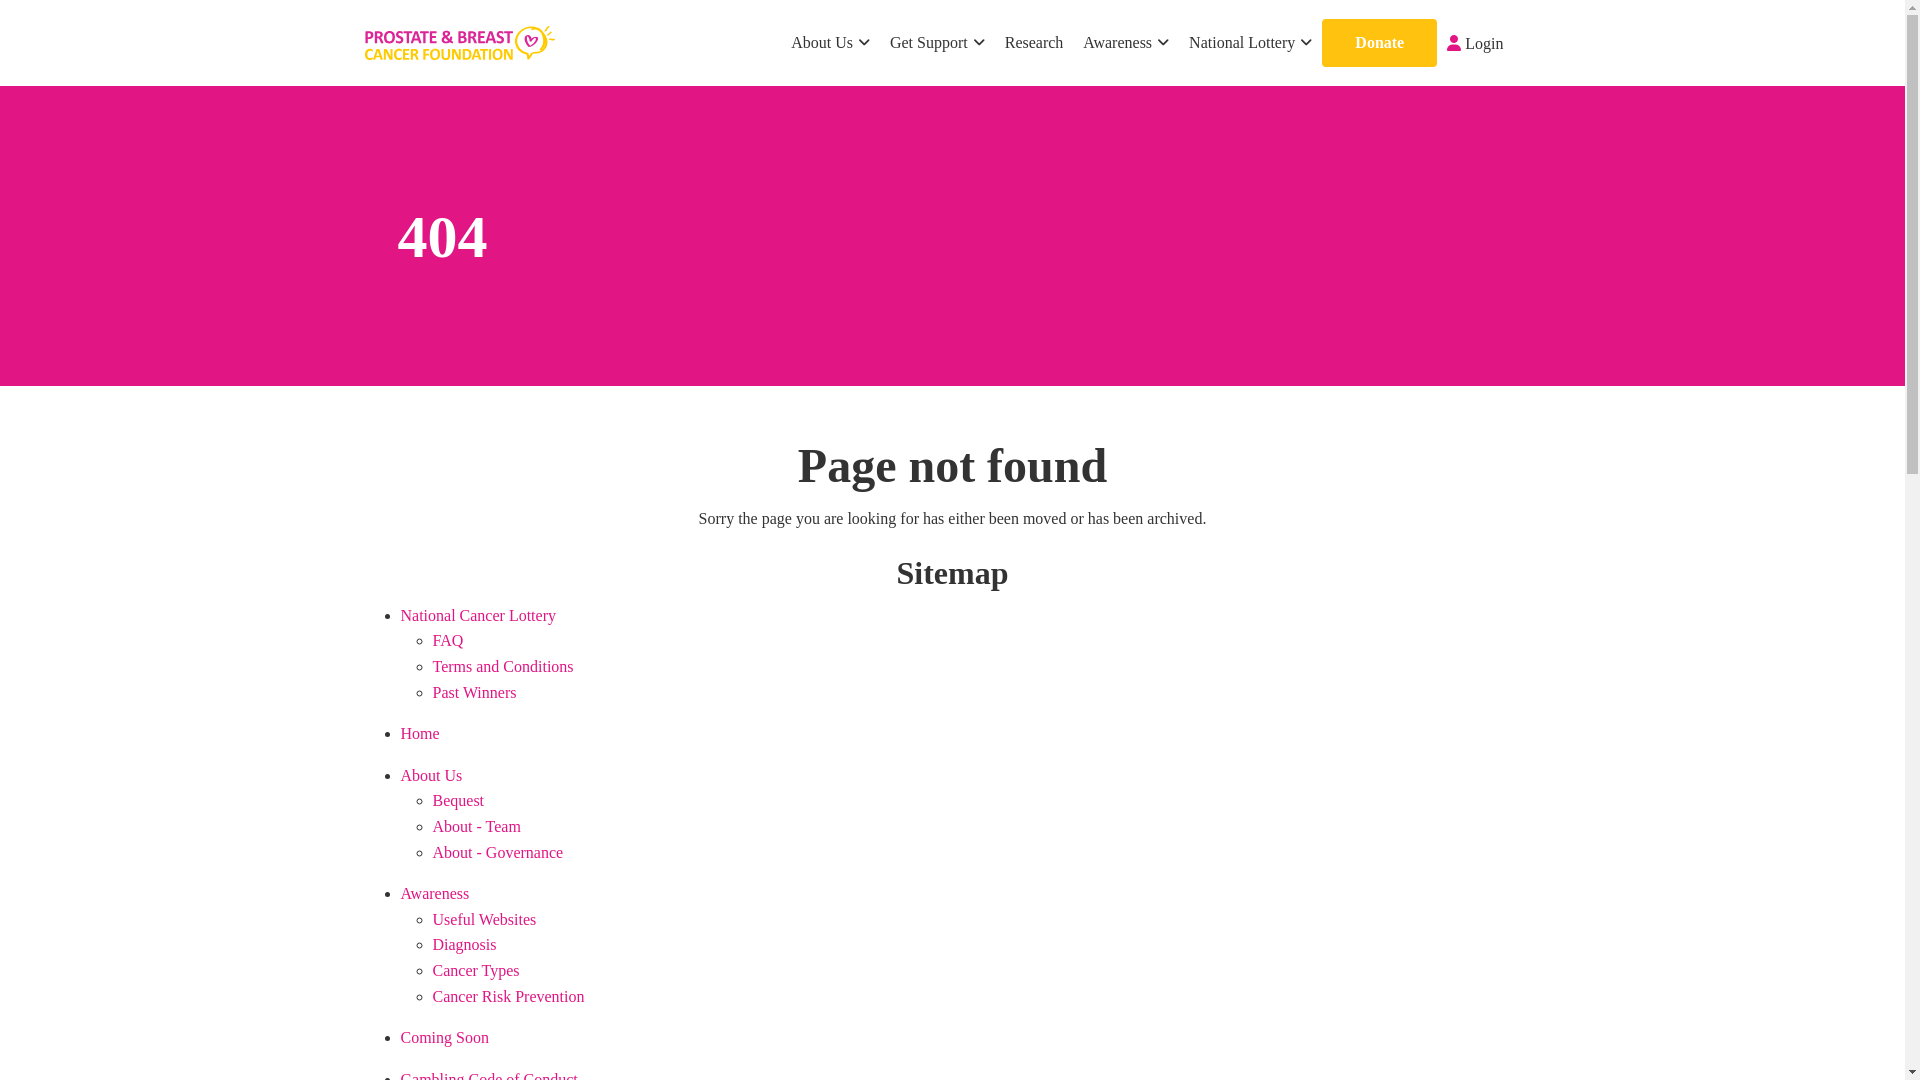  Describe the element at coordinates (476, 970) in the screenshot. I see `Cancer Types` at that location.